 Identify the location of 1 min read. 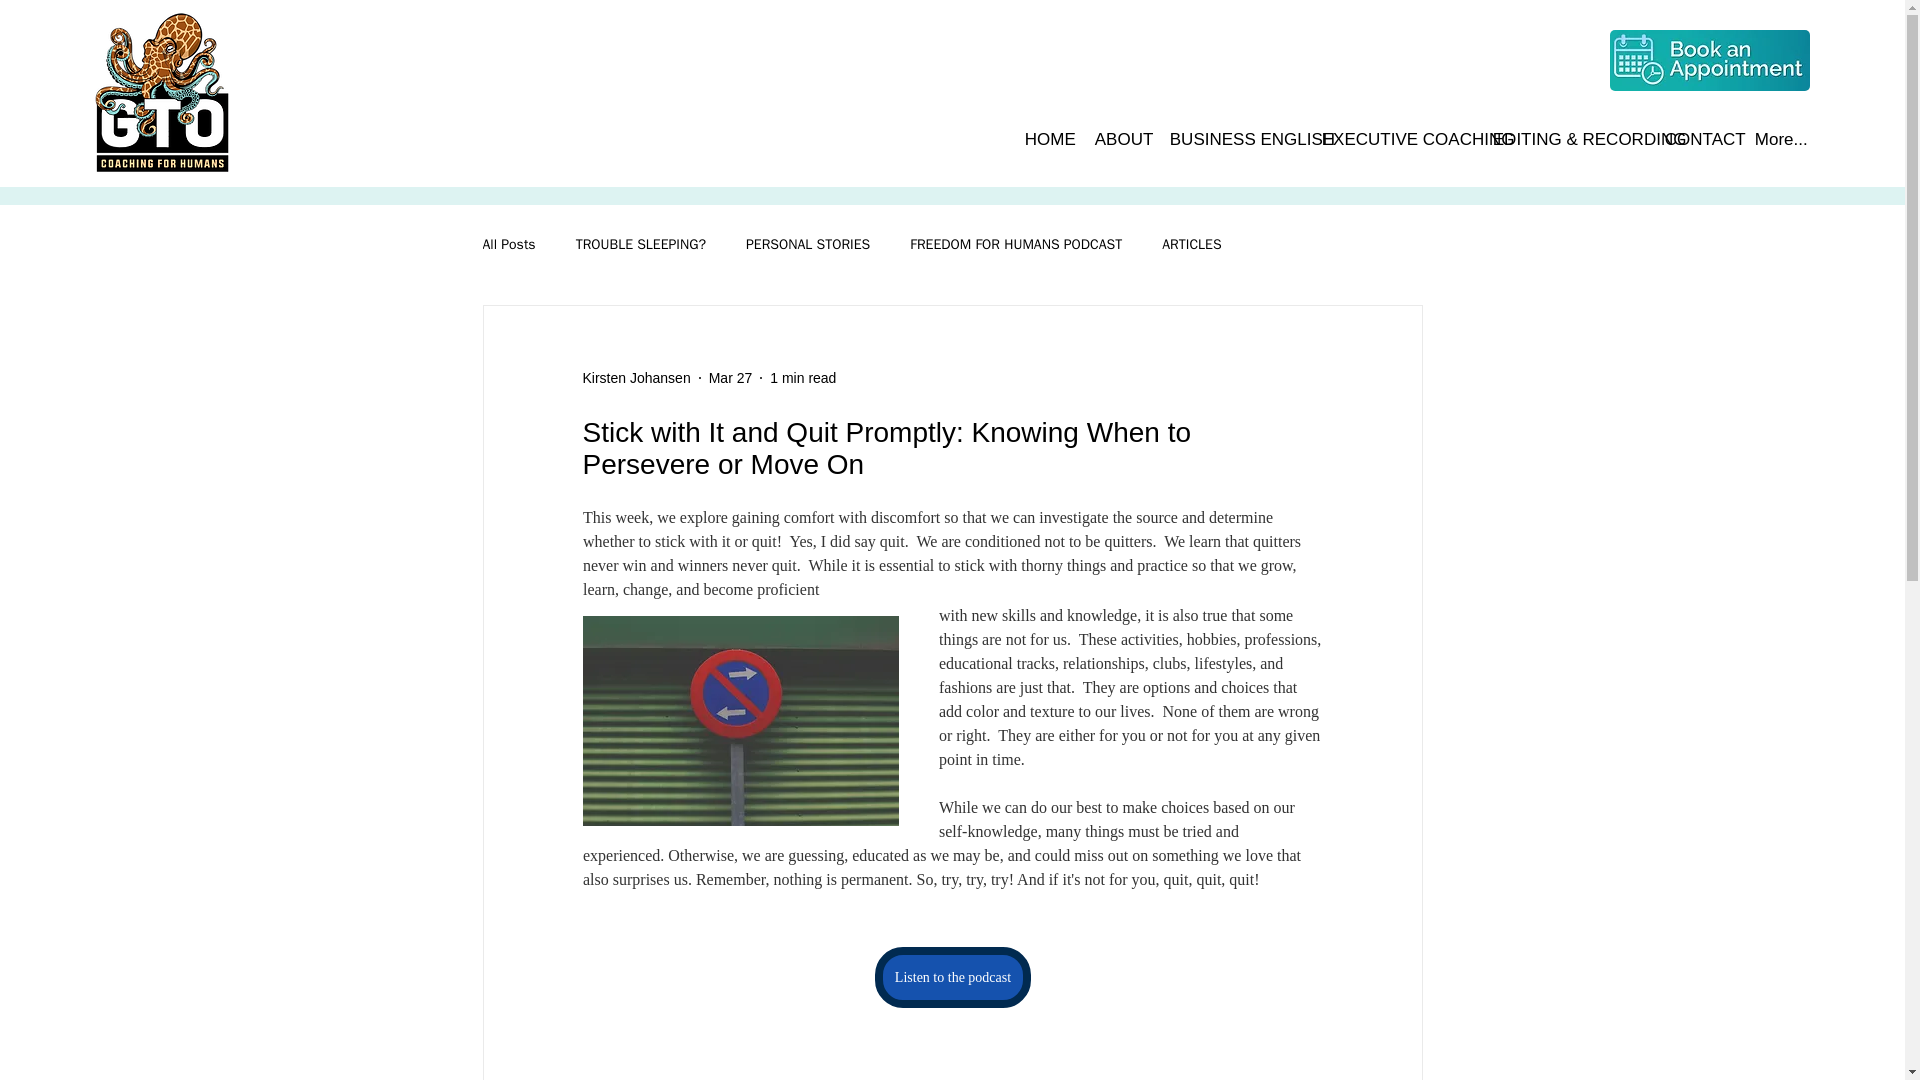
(802, 378).